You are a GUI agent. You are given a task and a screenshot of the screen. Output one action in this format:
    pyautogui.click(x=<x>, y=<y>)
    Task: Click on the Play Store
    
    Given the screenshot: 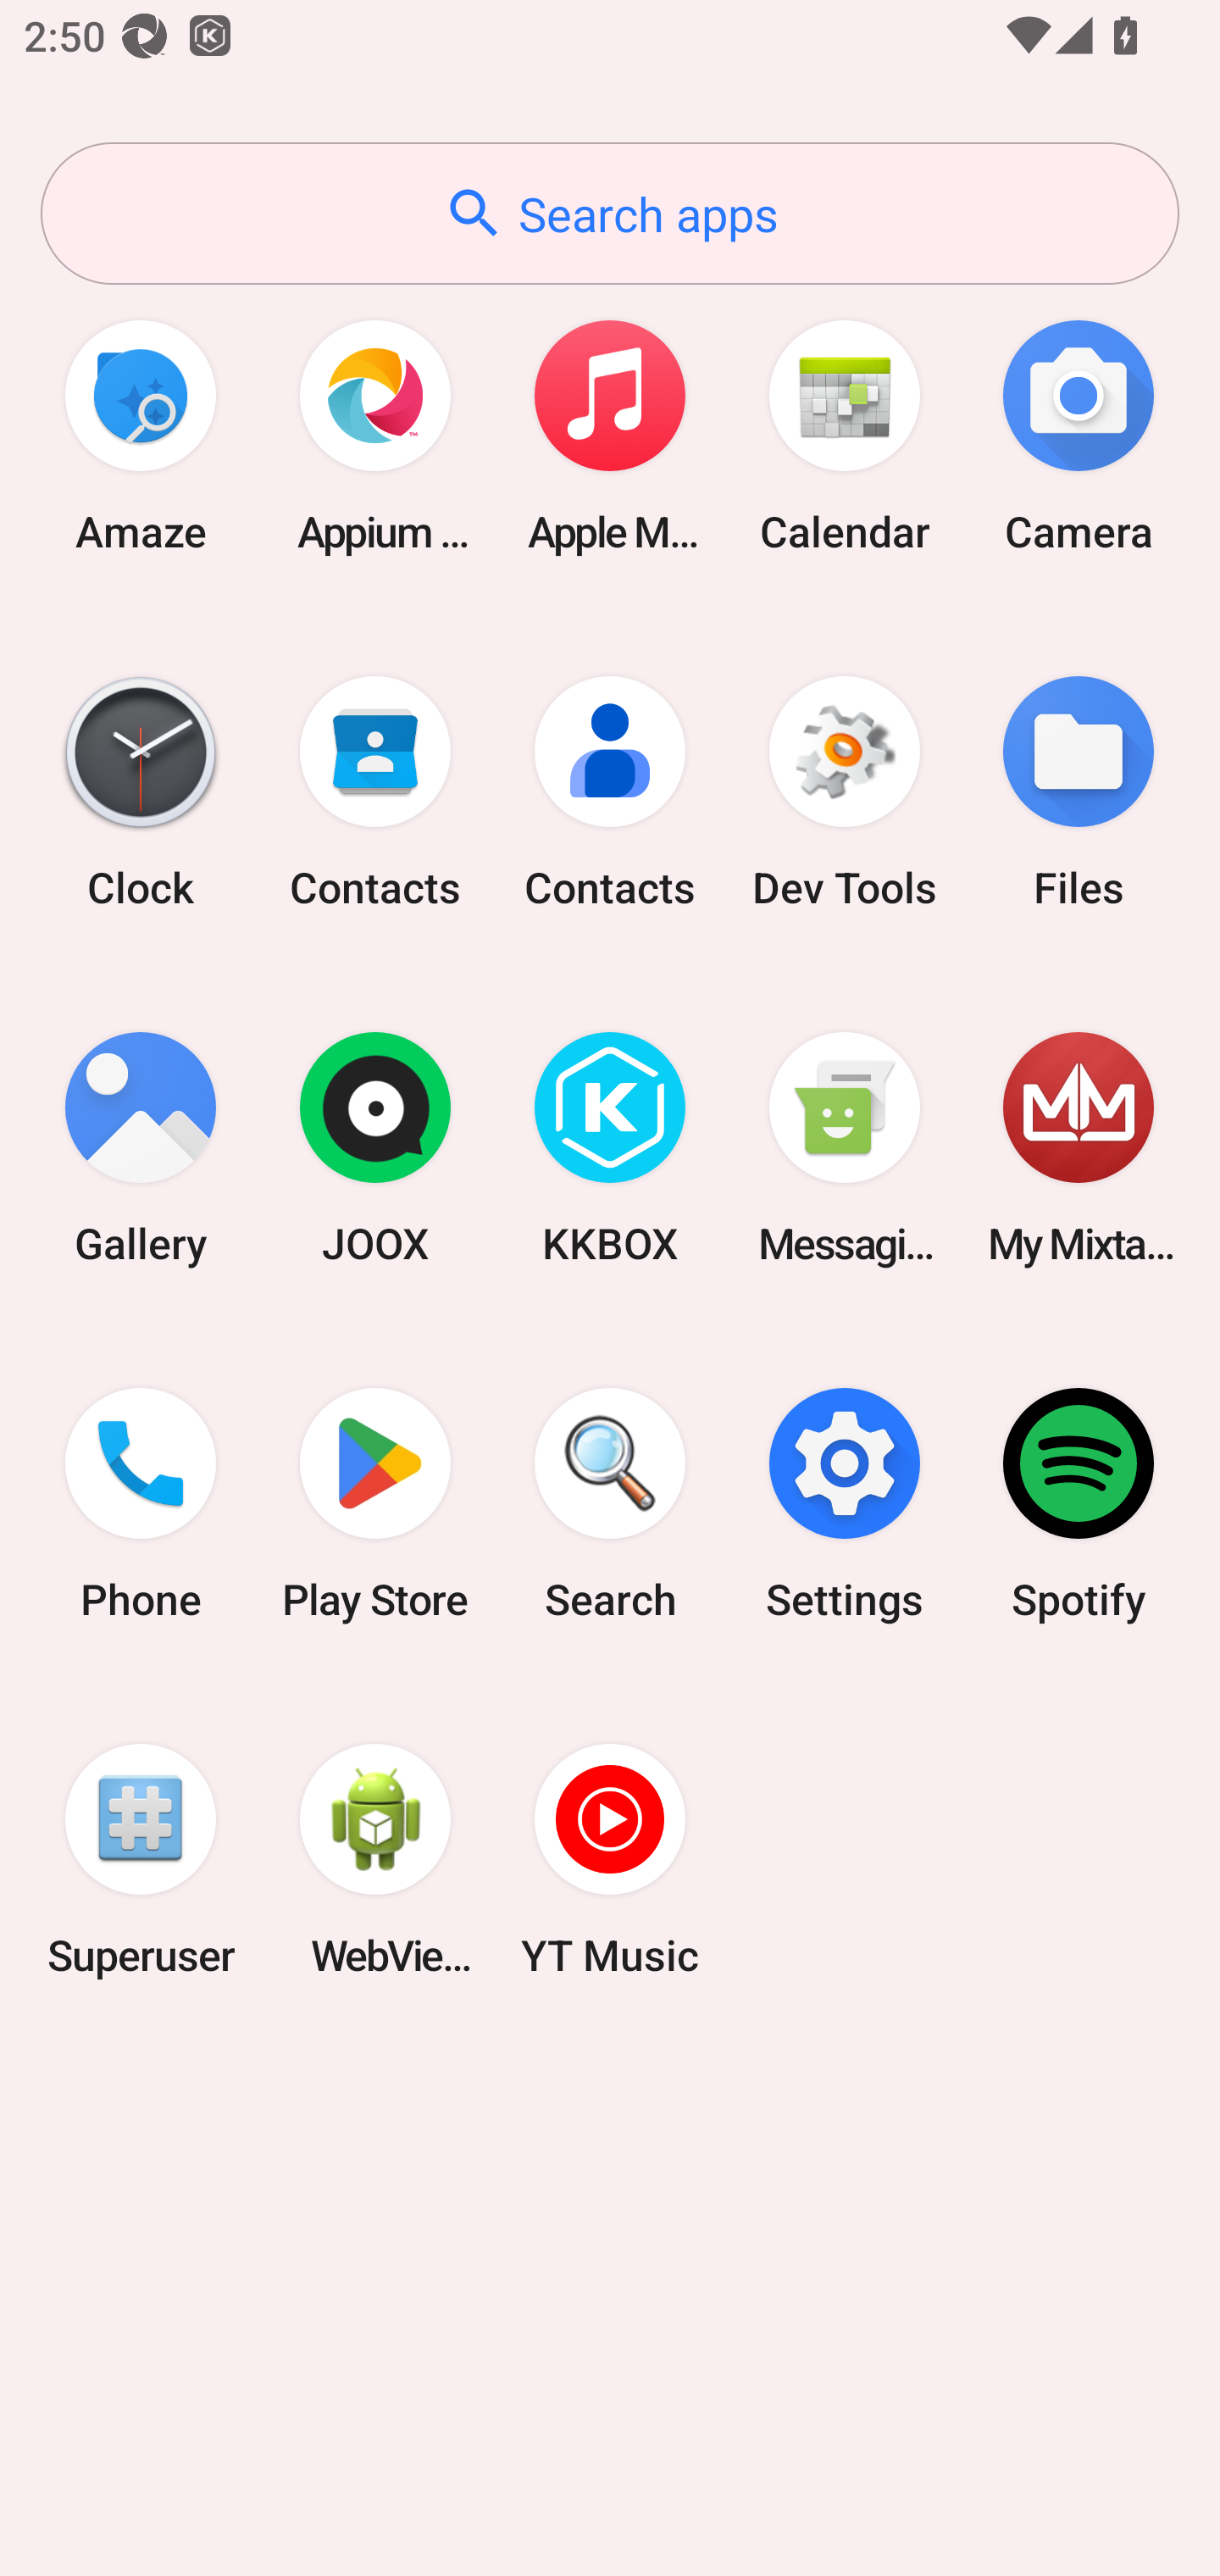 What is the action you would take?
    pyautogui.click(x=375, y=1504)
    